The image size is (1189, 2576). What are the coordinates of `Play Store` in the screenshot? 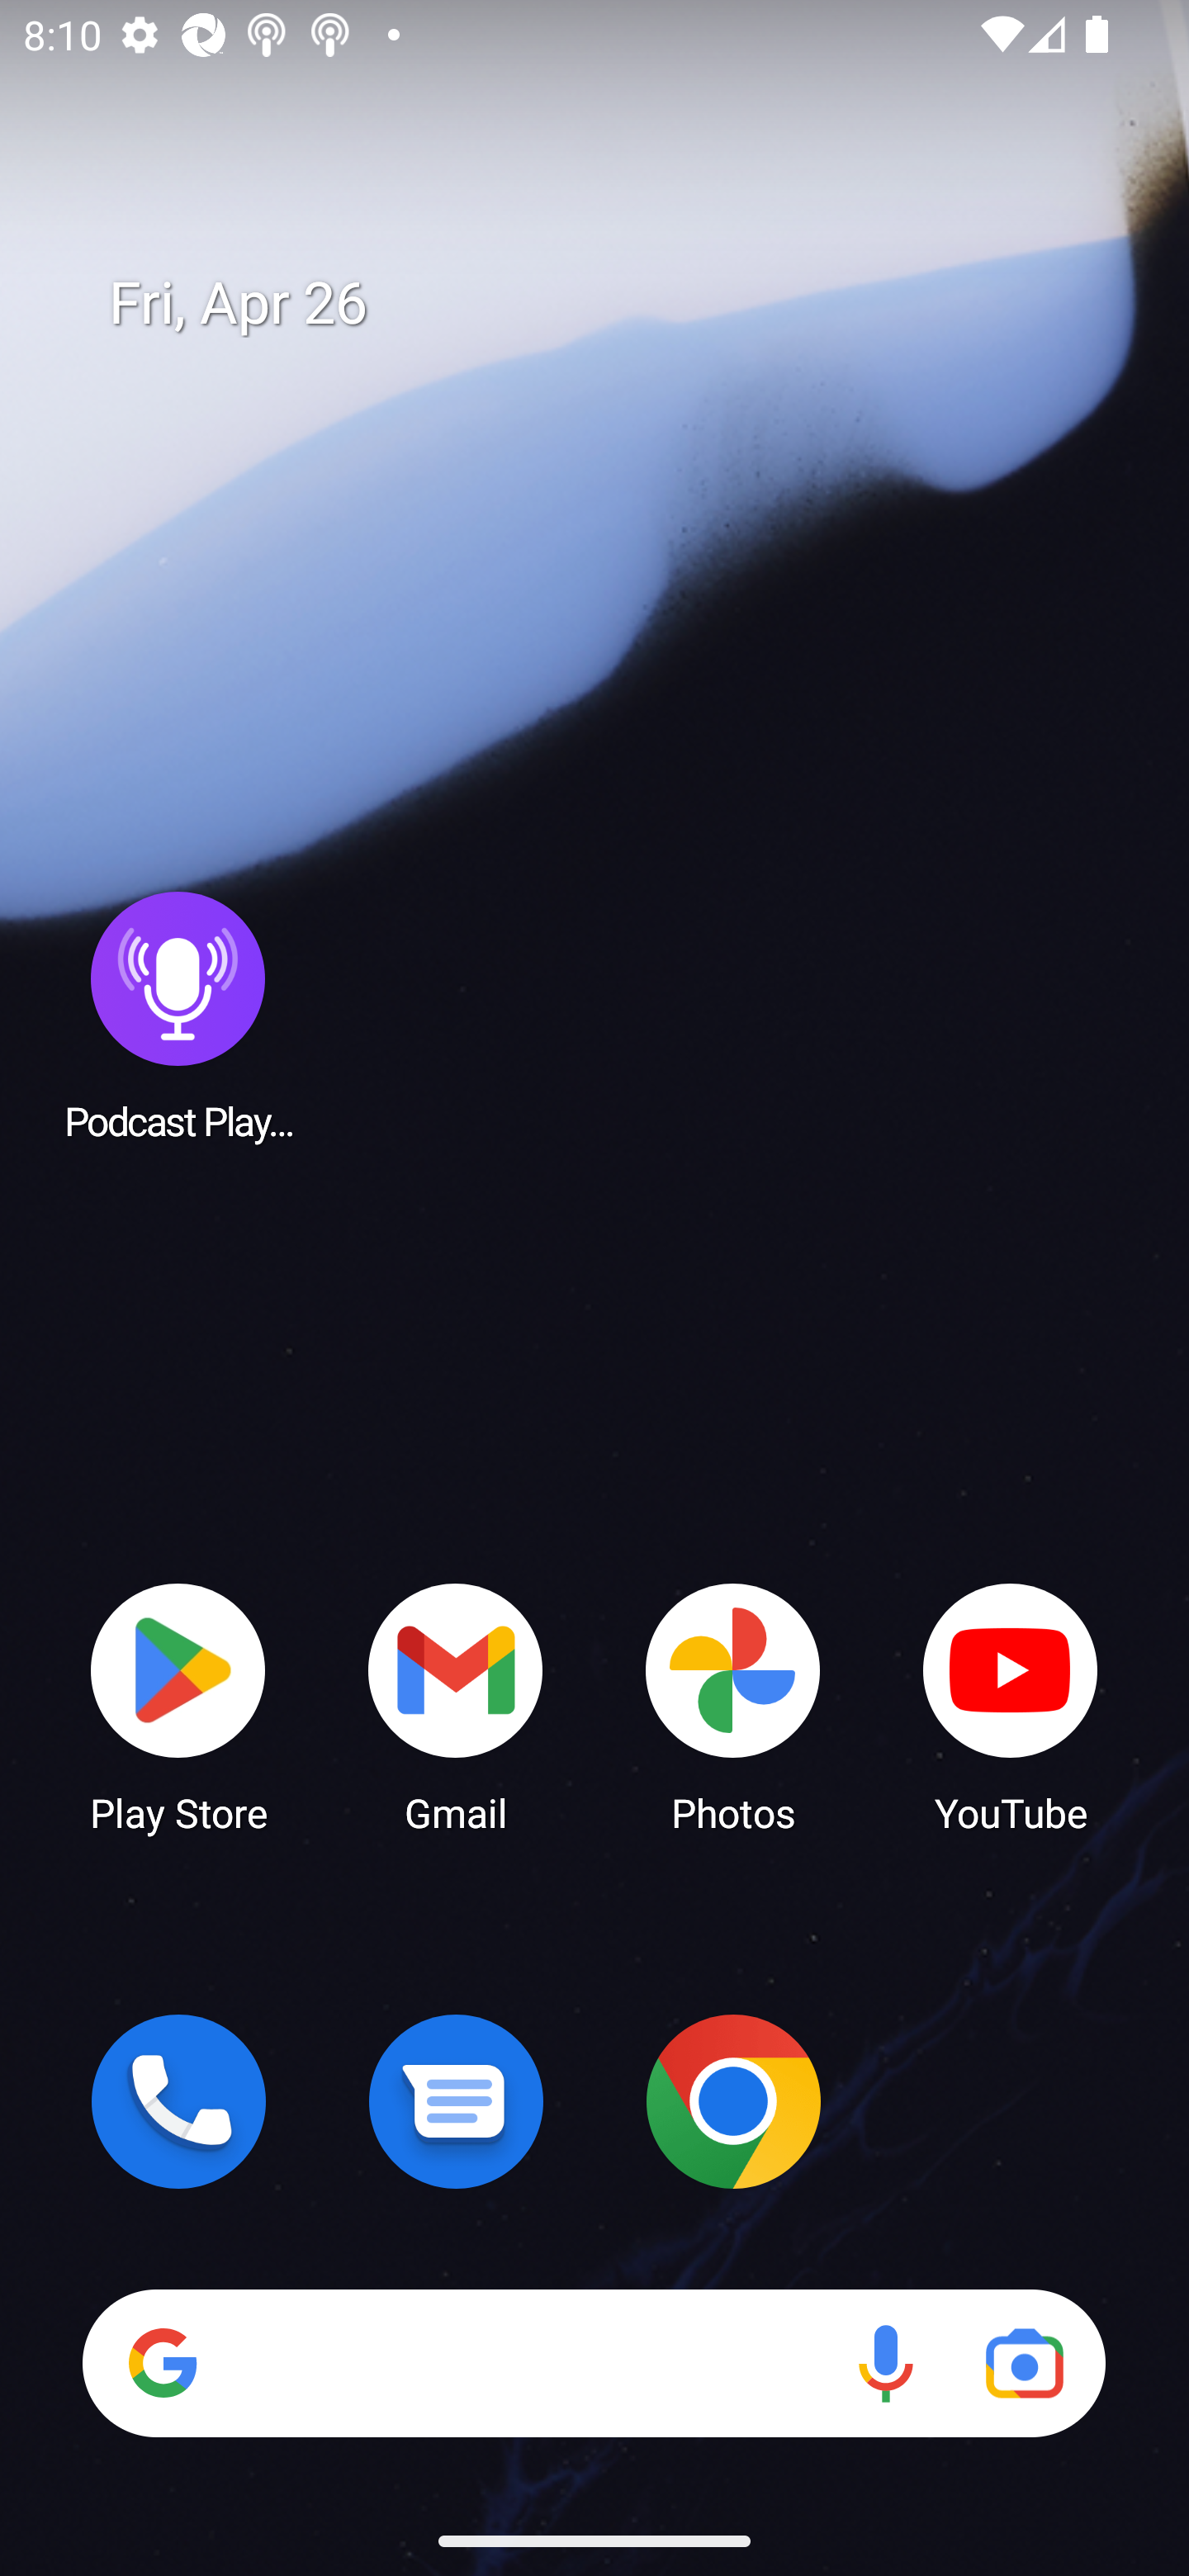 It's located at (178, 1706).